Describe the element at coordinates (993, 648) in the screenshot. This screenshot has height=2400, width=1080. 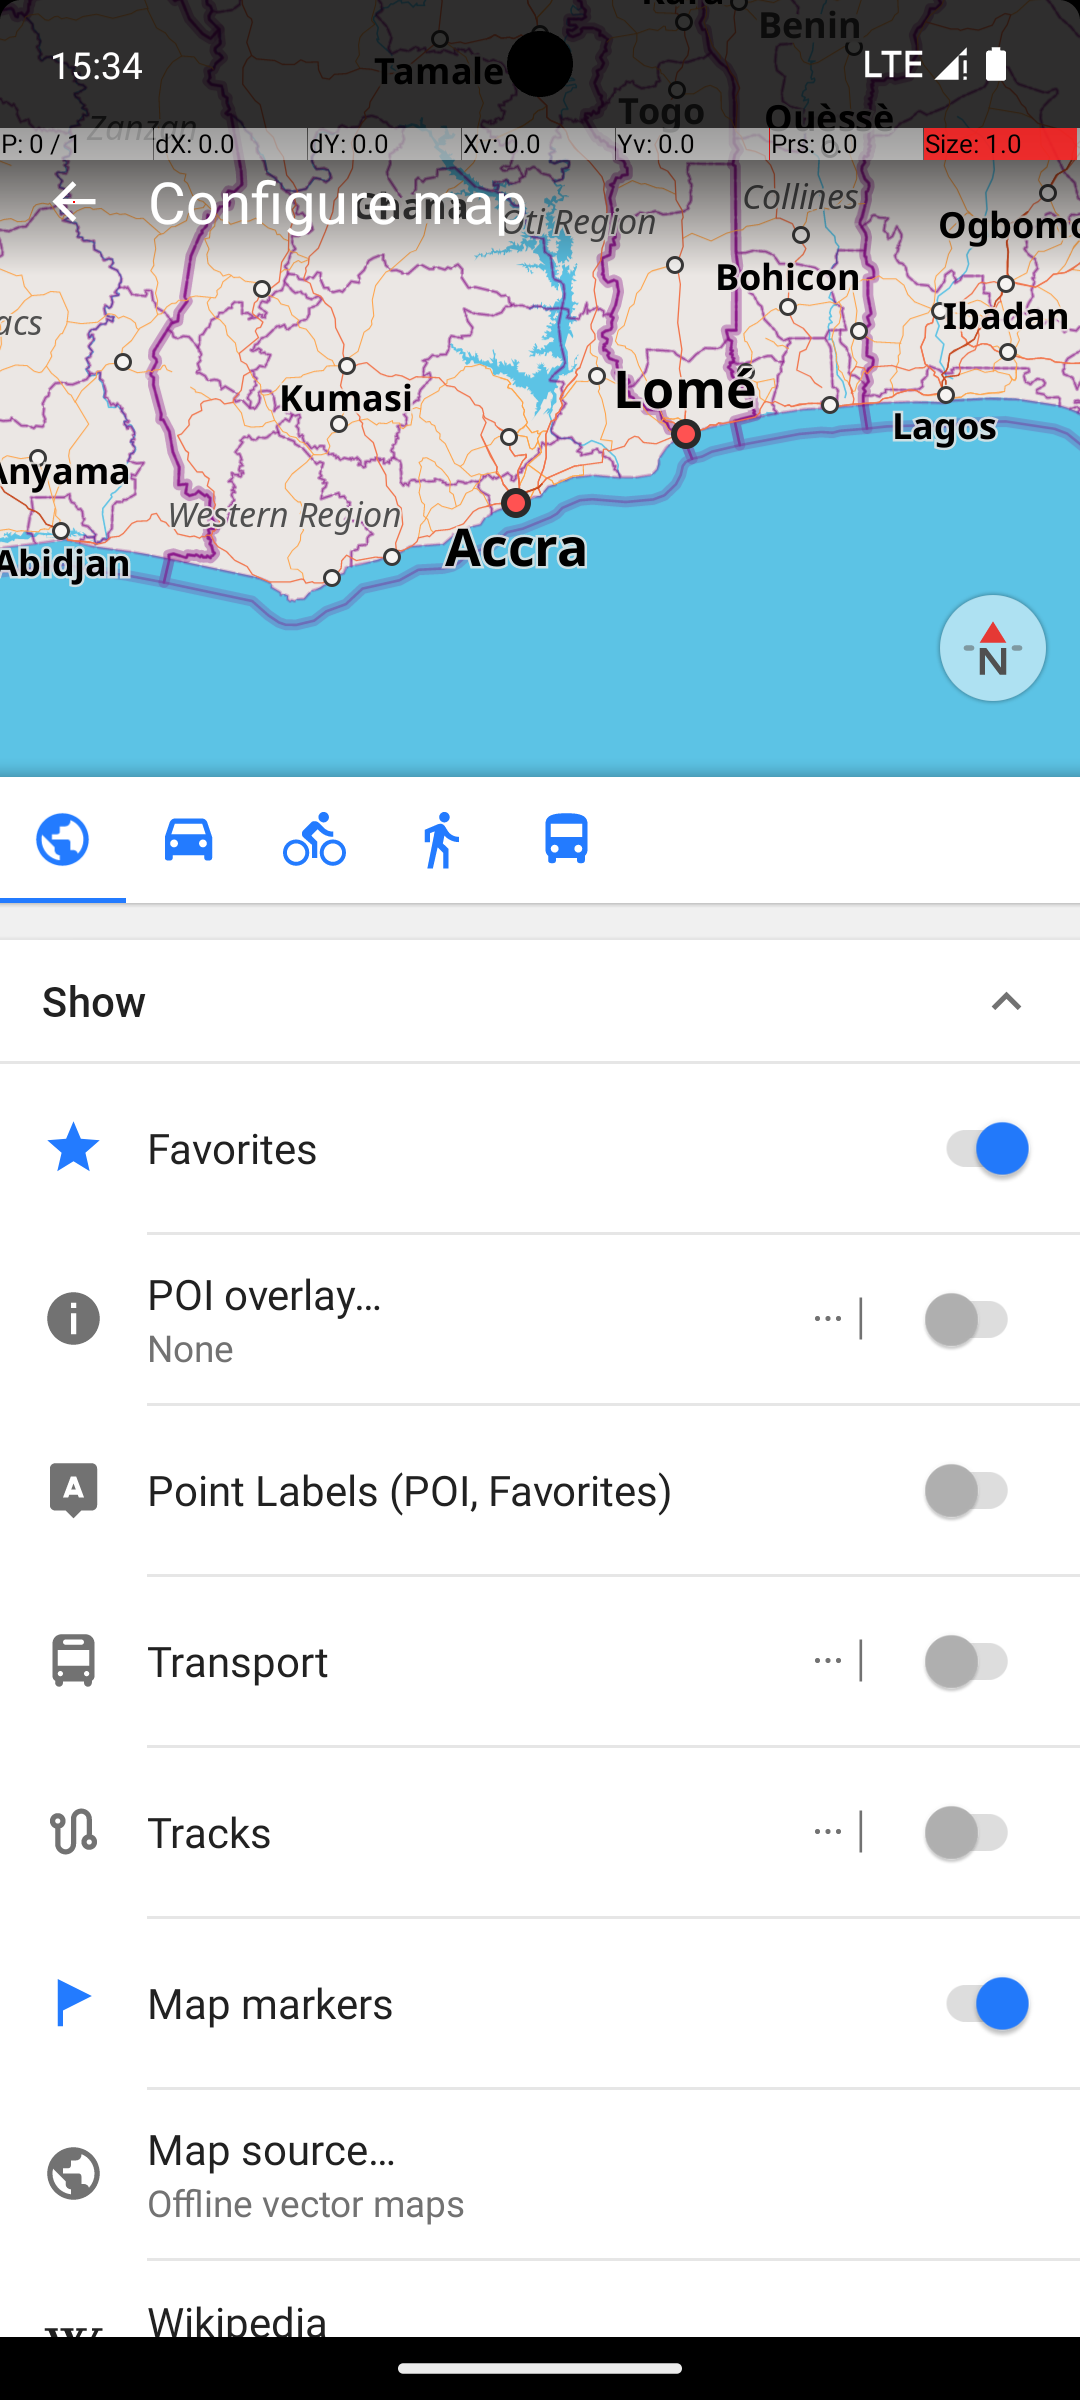
I see `North is up` at that location.